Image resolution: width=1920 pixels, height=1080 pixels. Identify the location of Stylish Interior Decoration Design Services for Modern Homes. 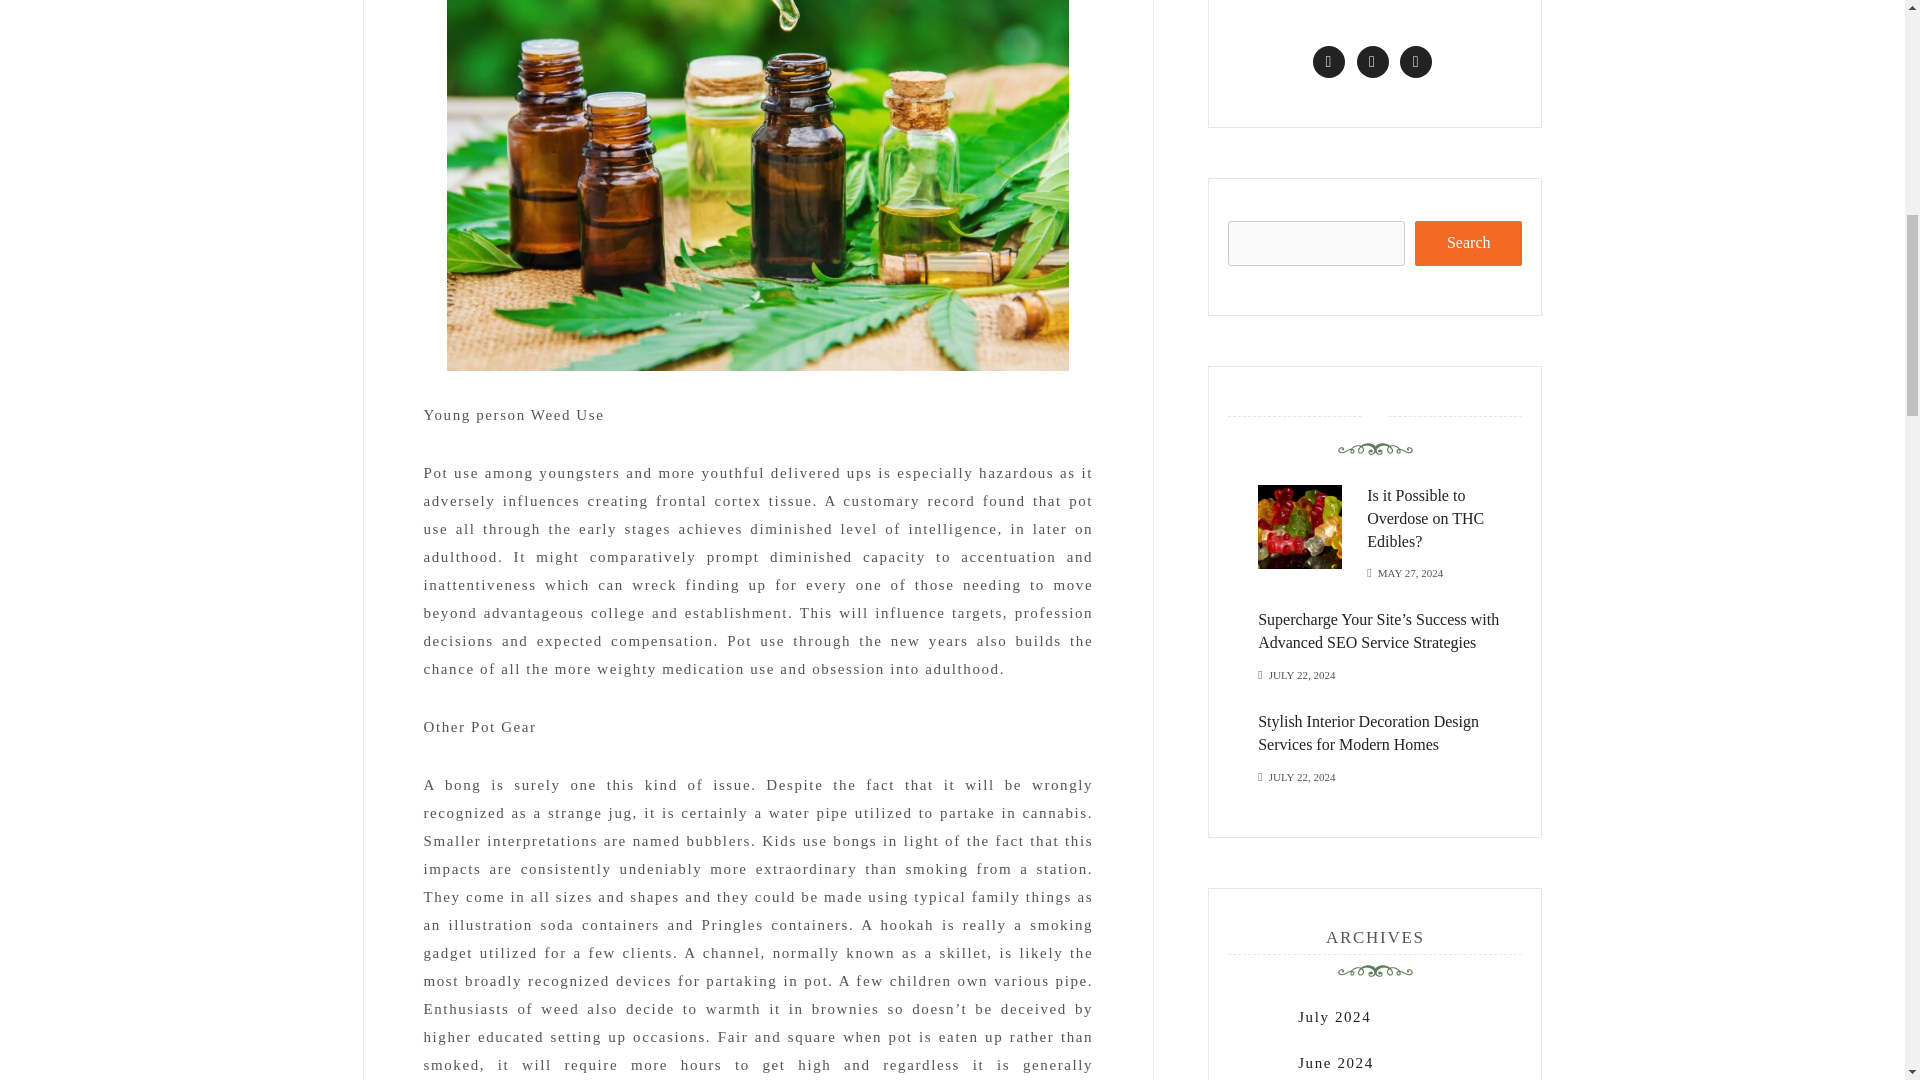
(1368, 732).